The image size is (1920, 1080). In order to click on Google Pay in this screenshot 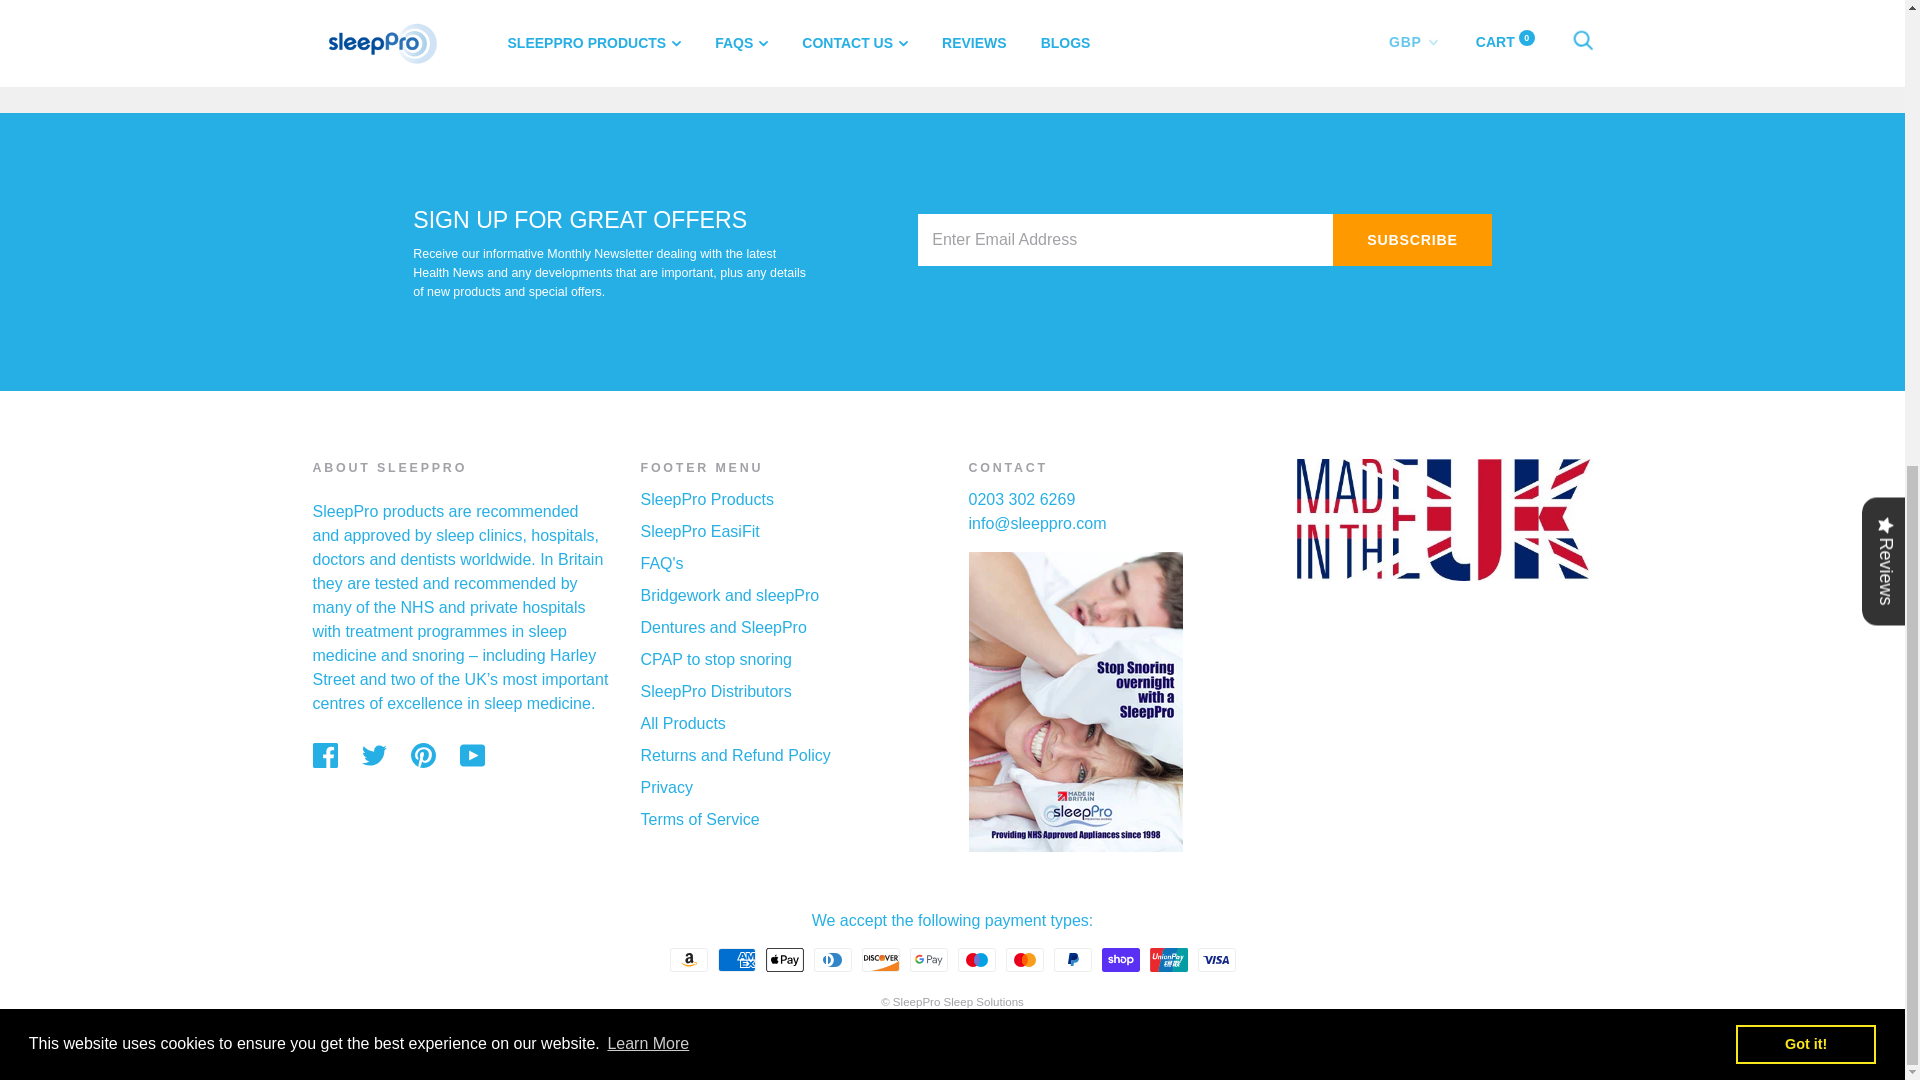, I will do `click(929, 960)`.